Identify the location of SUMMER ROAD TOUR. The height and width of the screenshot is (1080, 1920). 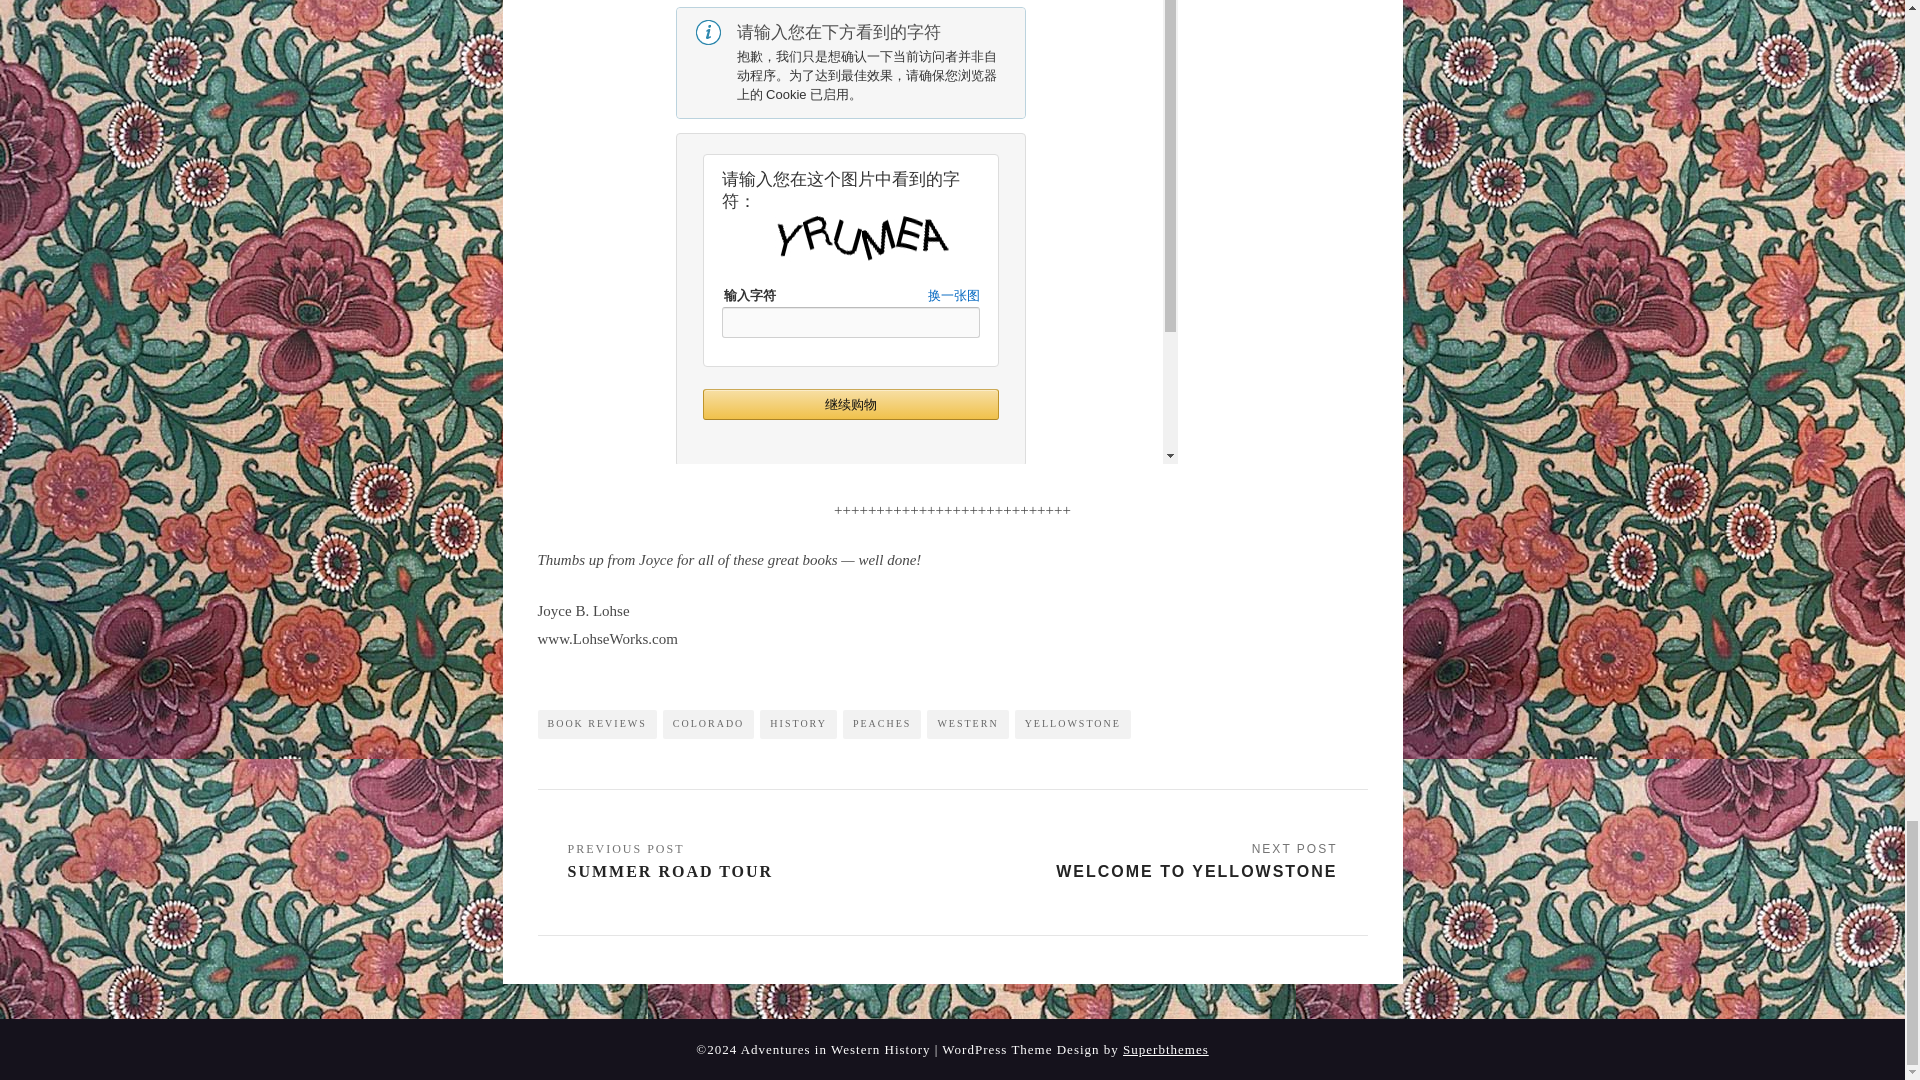
(670, 862).